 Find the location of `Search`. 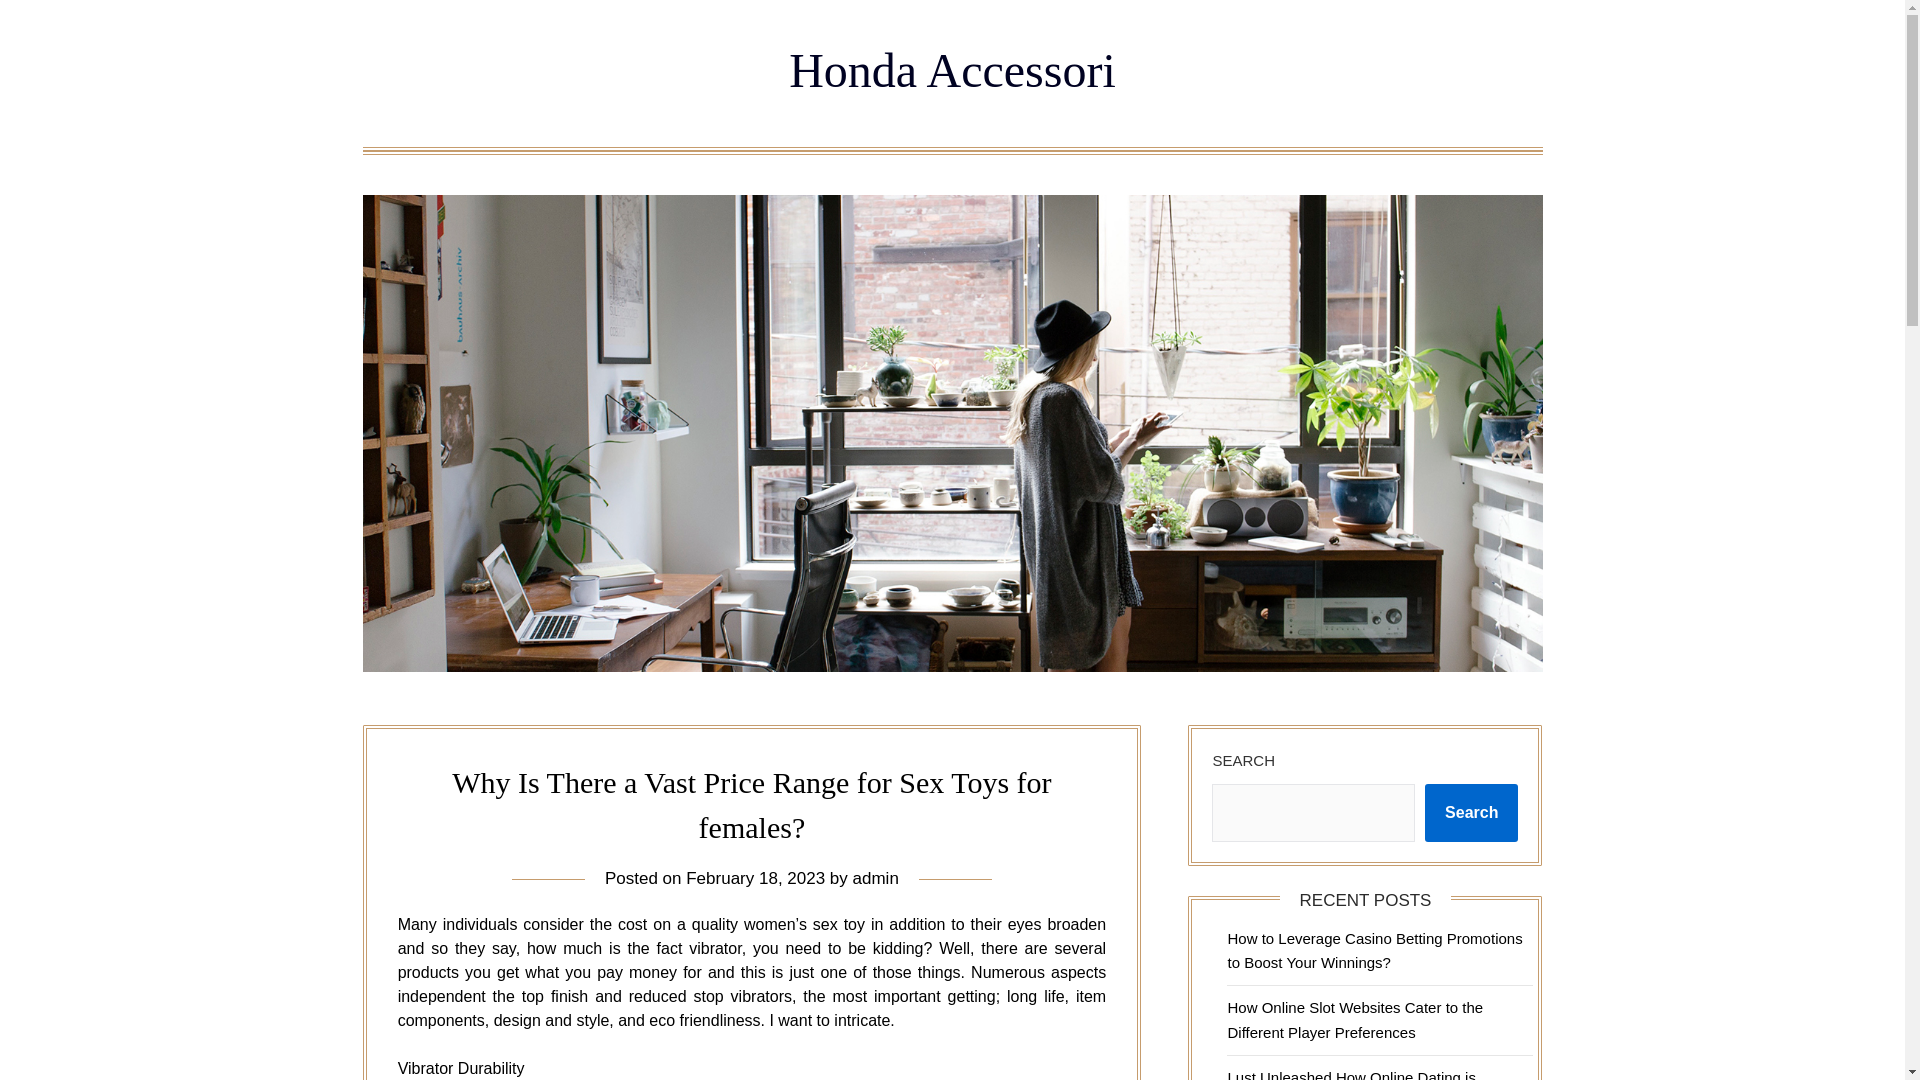

Search is located at coordinates (1471, 813).